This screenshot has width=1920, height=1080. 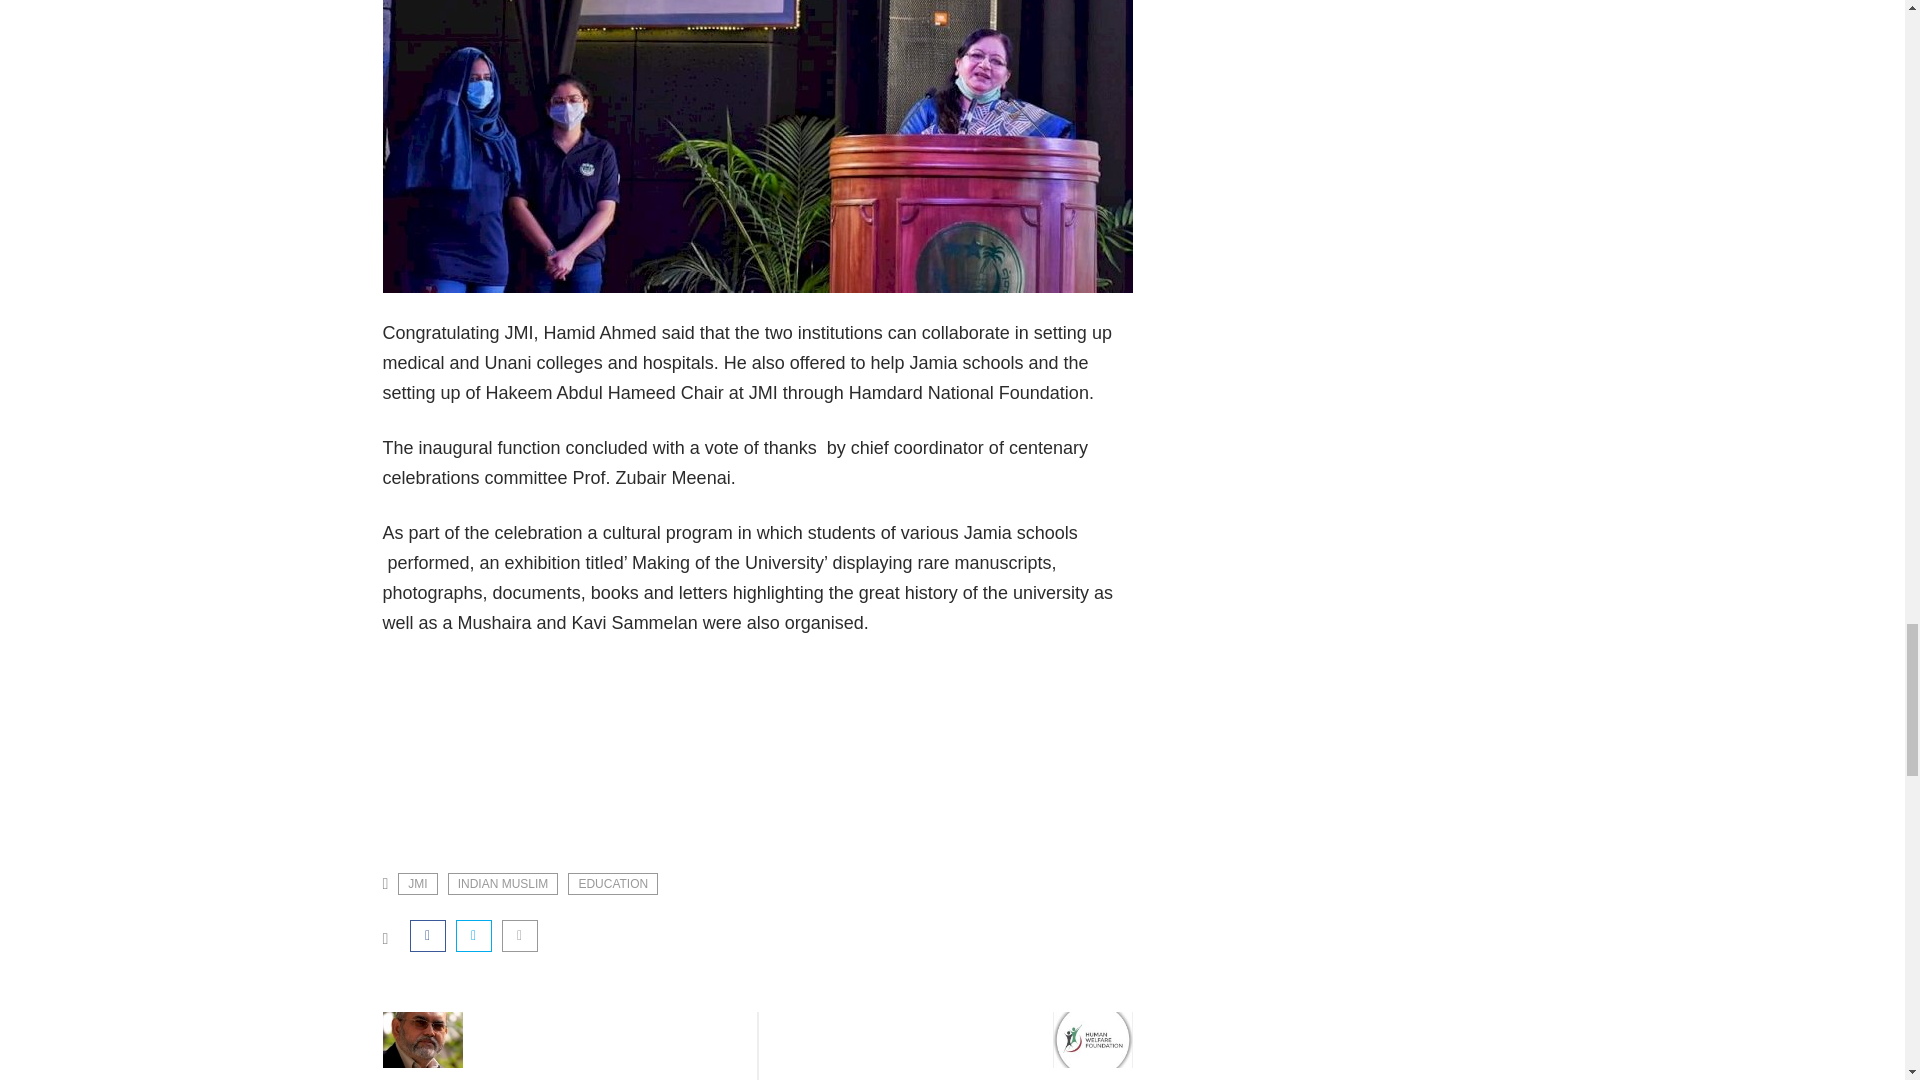 I want to click on Oct 29, 2020, so click(x=519, y=1078).